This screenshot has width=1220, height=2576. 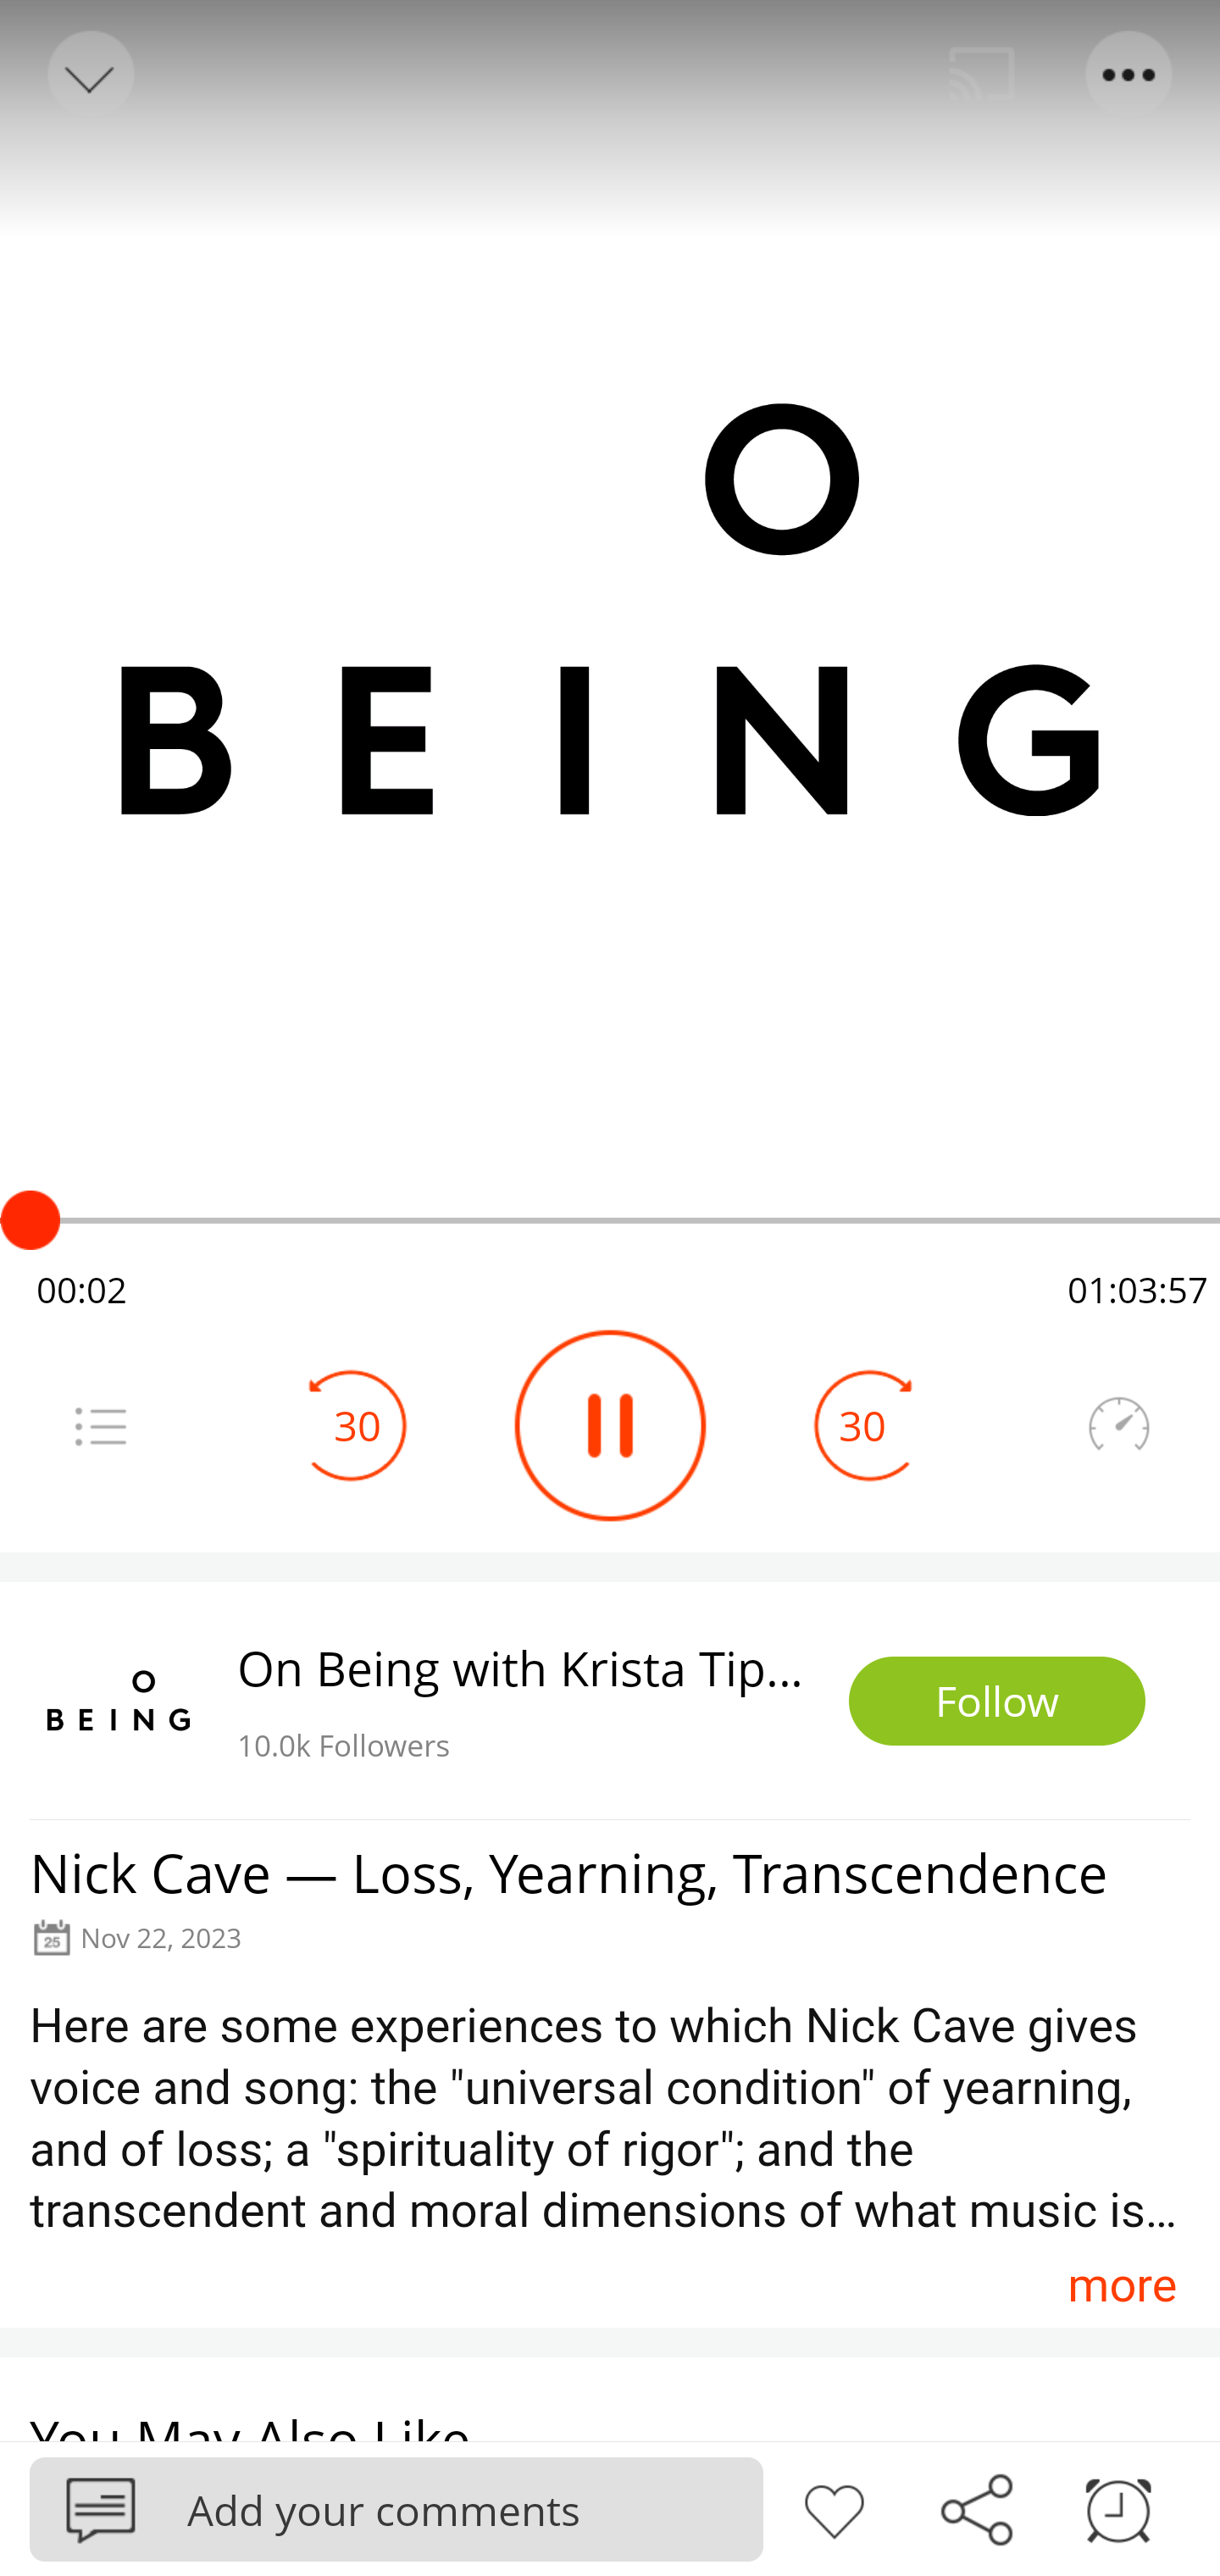 What do you see at coordinates (1130, 75) in the screenshot?
I see `Menu` at bounding box center [1130, 75].